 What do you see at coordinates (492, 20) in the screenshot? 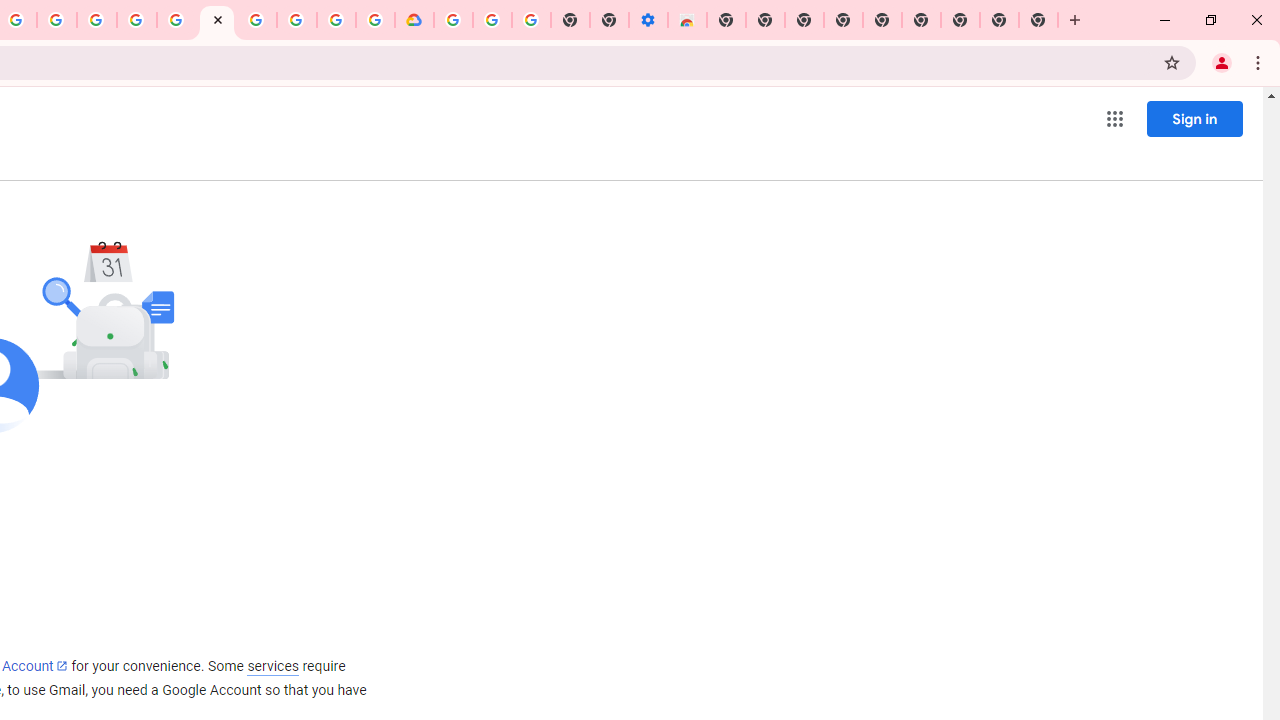
I see `Google Account Help` at bounding box center [492, 20].